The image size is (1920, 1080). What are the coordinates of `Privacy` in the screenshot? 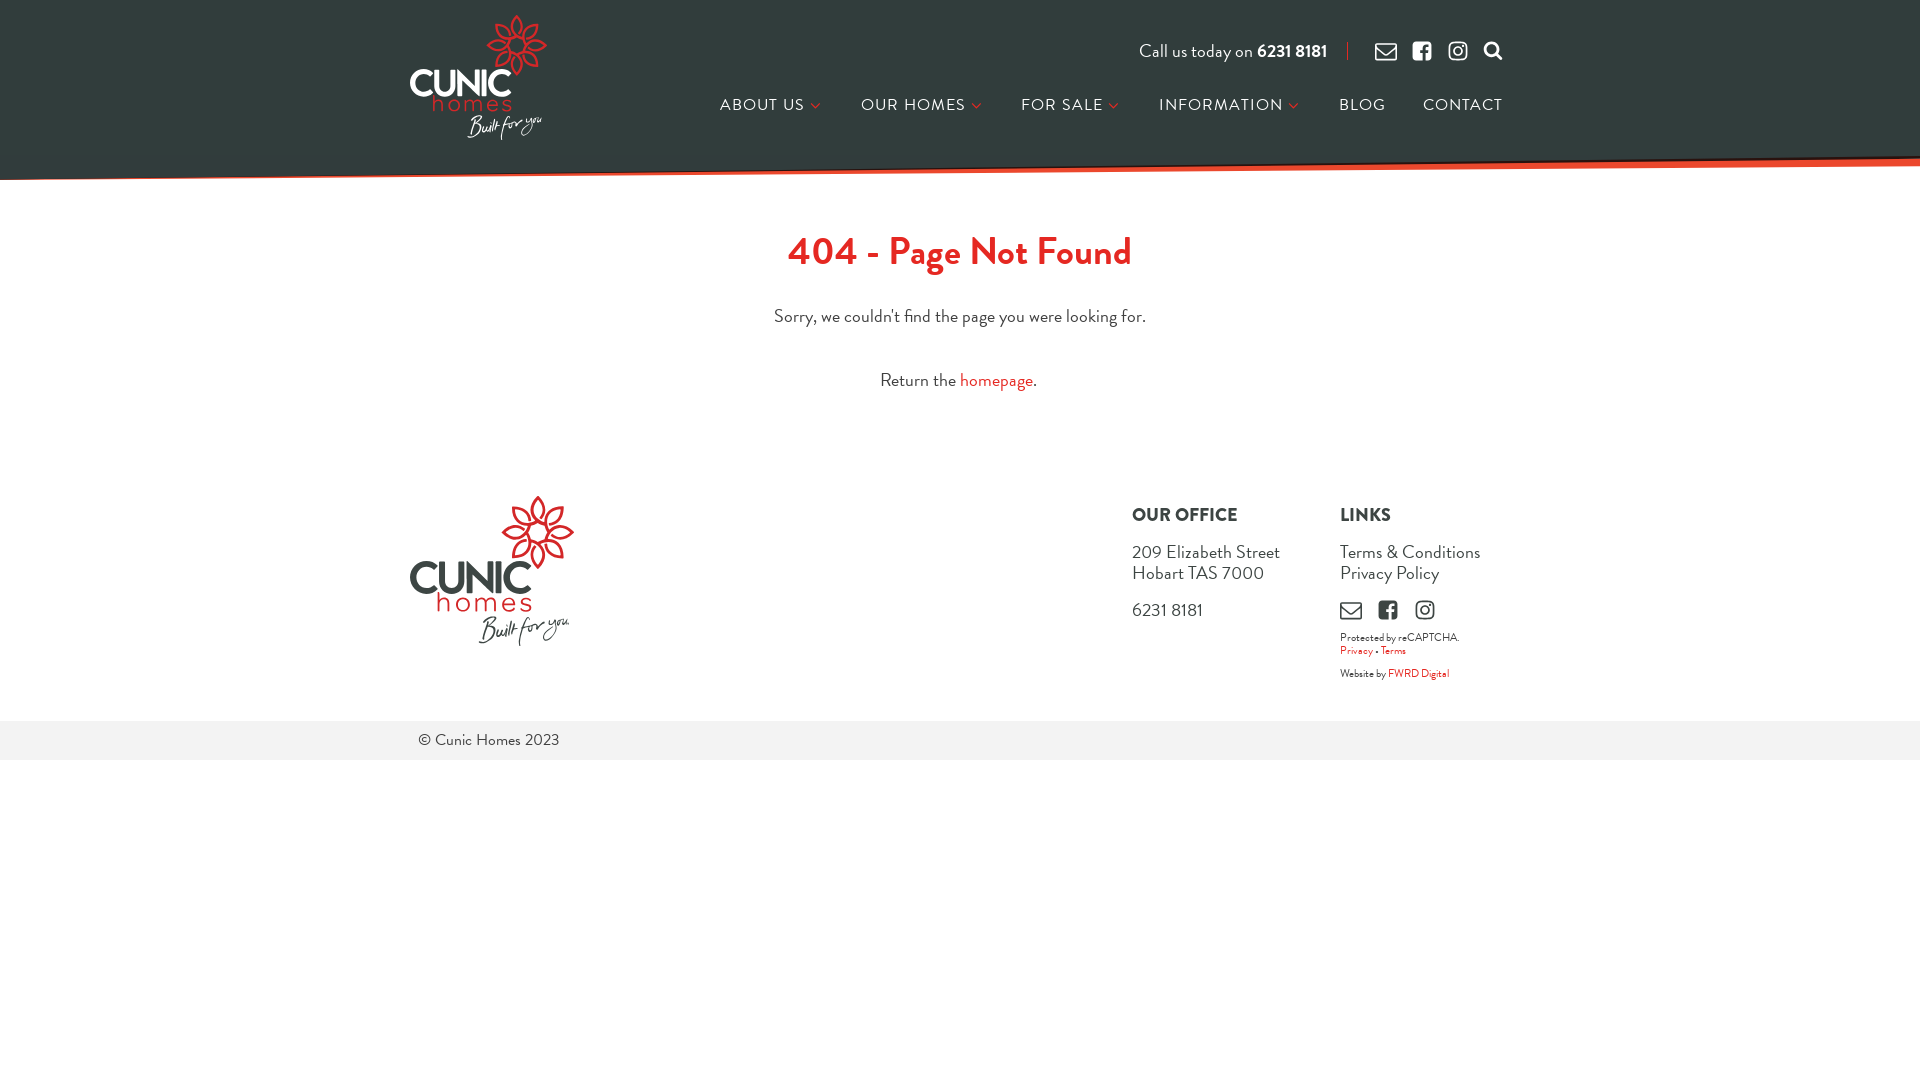 It's located at (1356, 650).